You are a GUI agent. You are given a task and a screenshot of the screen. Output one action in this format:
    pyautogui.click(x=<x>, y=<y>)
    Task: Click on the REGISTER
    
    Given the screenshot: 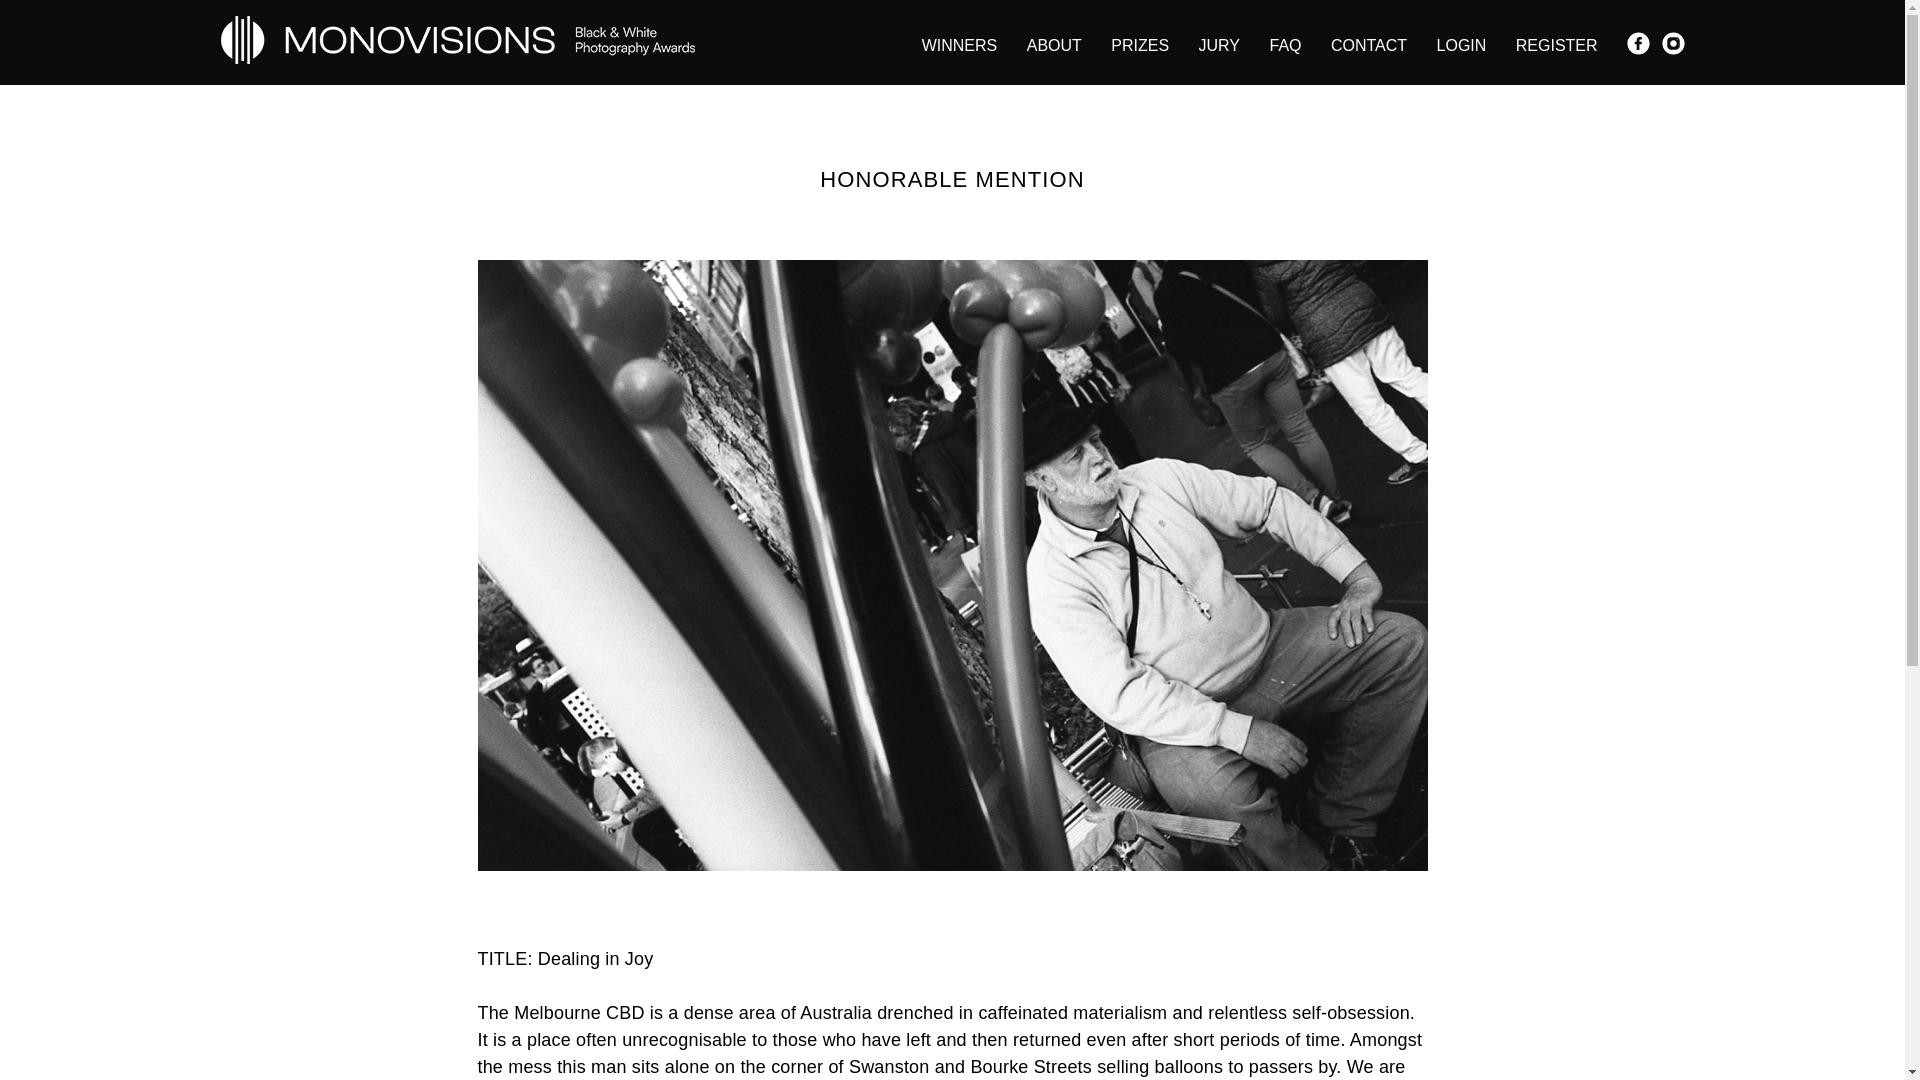 What is the action you would take?
    pyautogui.click(x=1556, y=44)
    